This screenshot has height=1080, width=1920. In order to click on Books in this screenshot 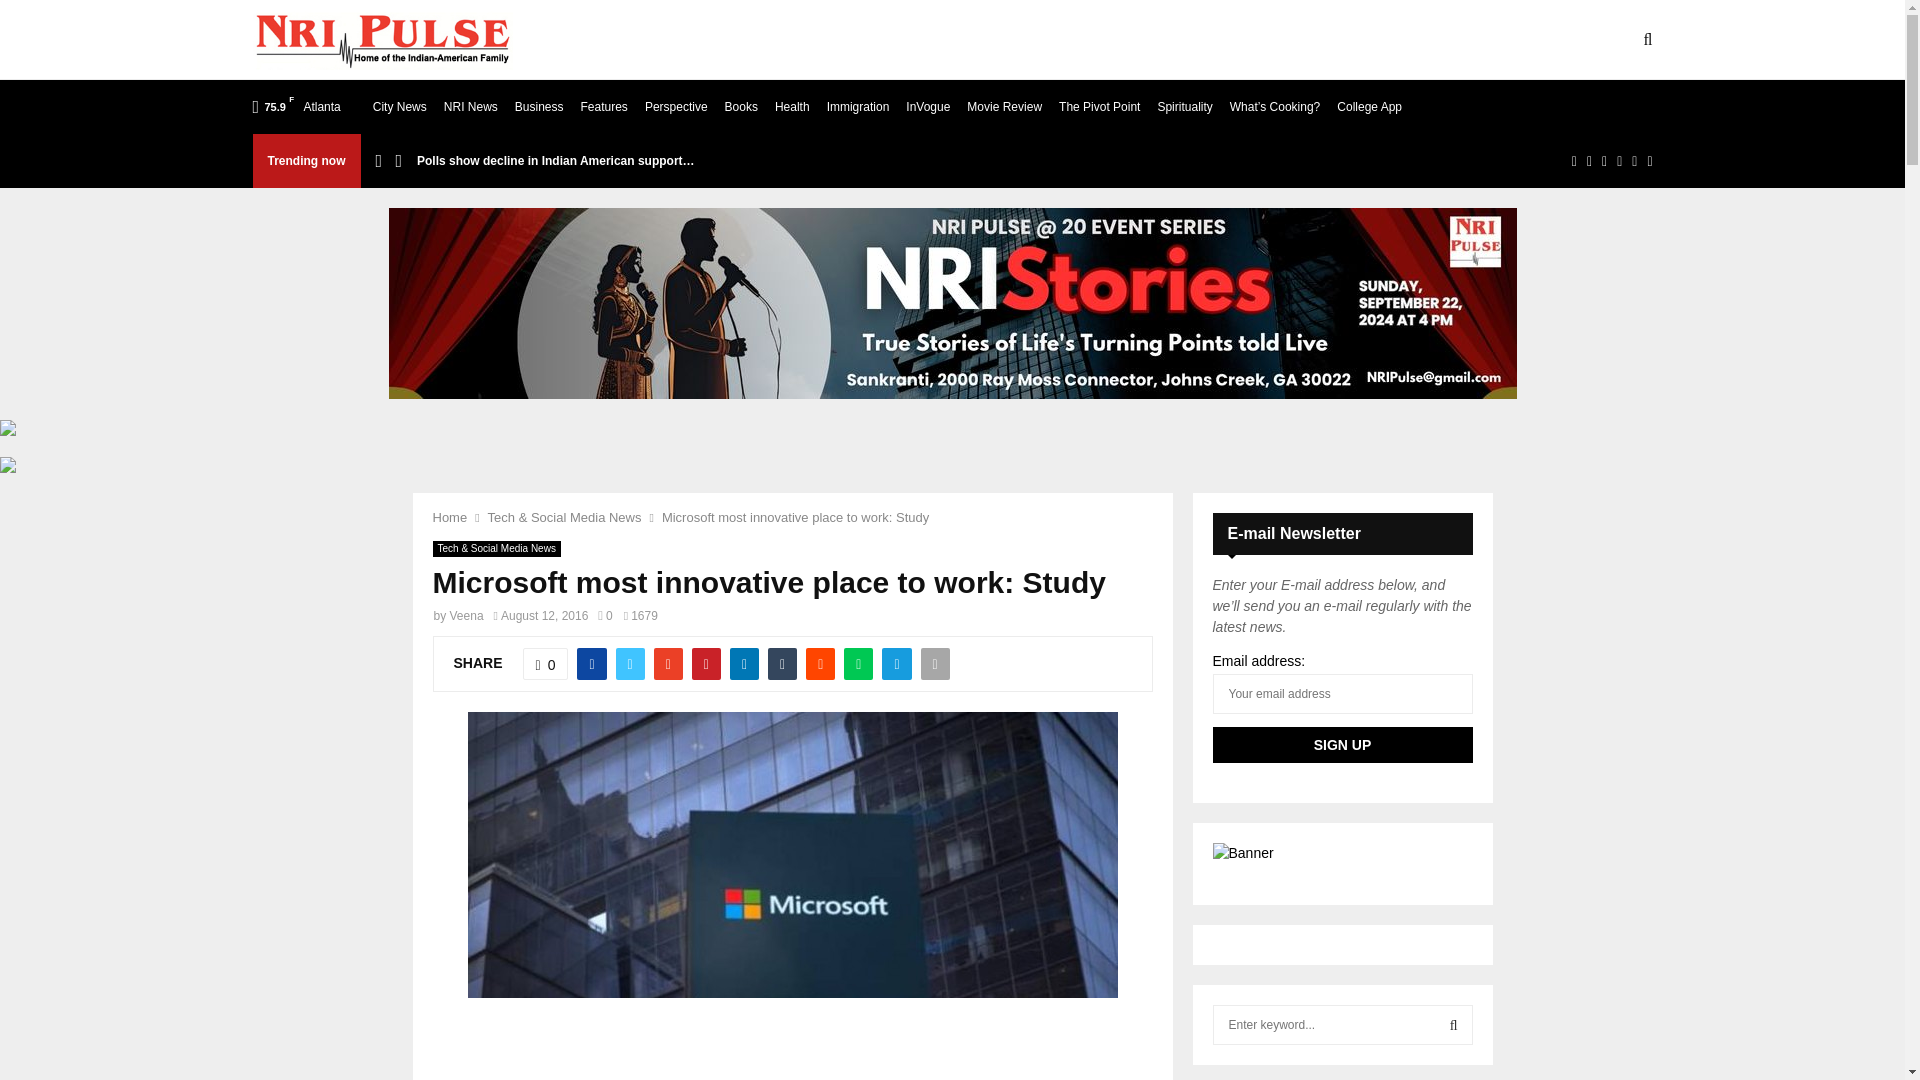, I will do `click(742, 106)`.